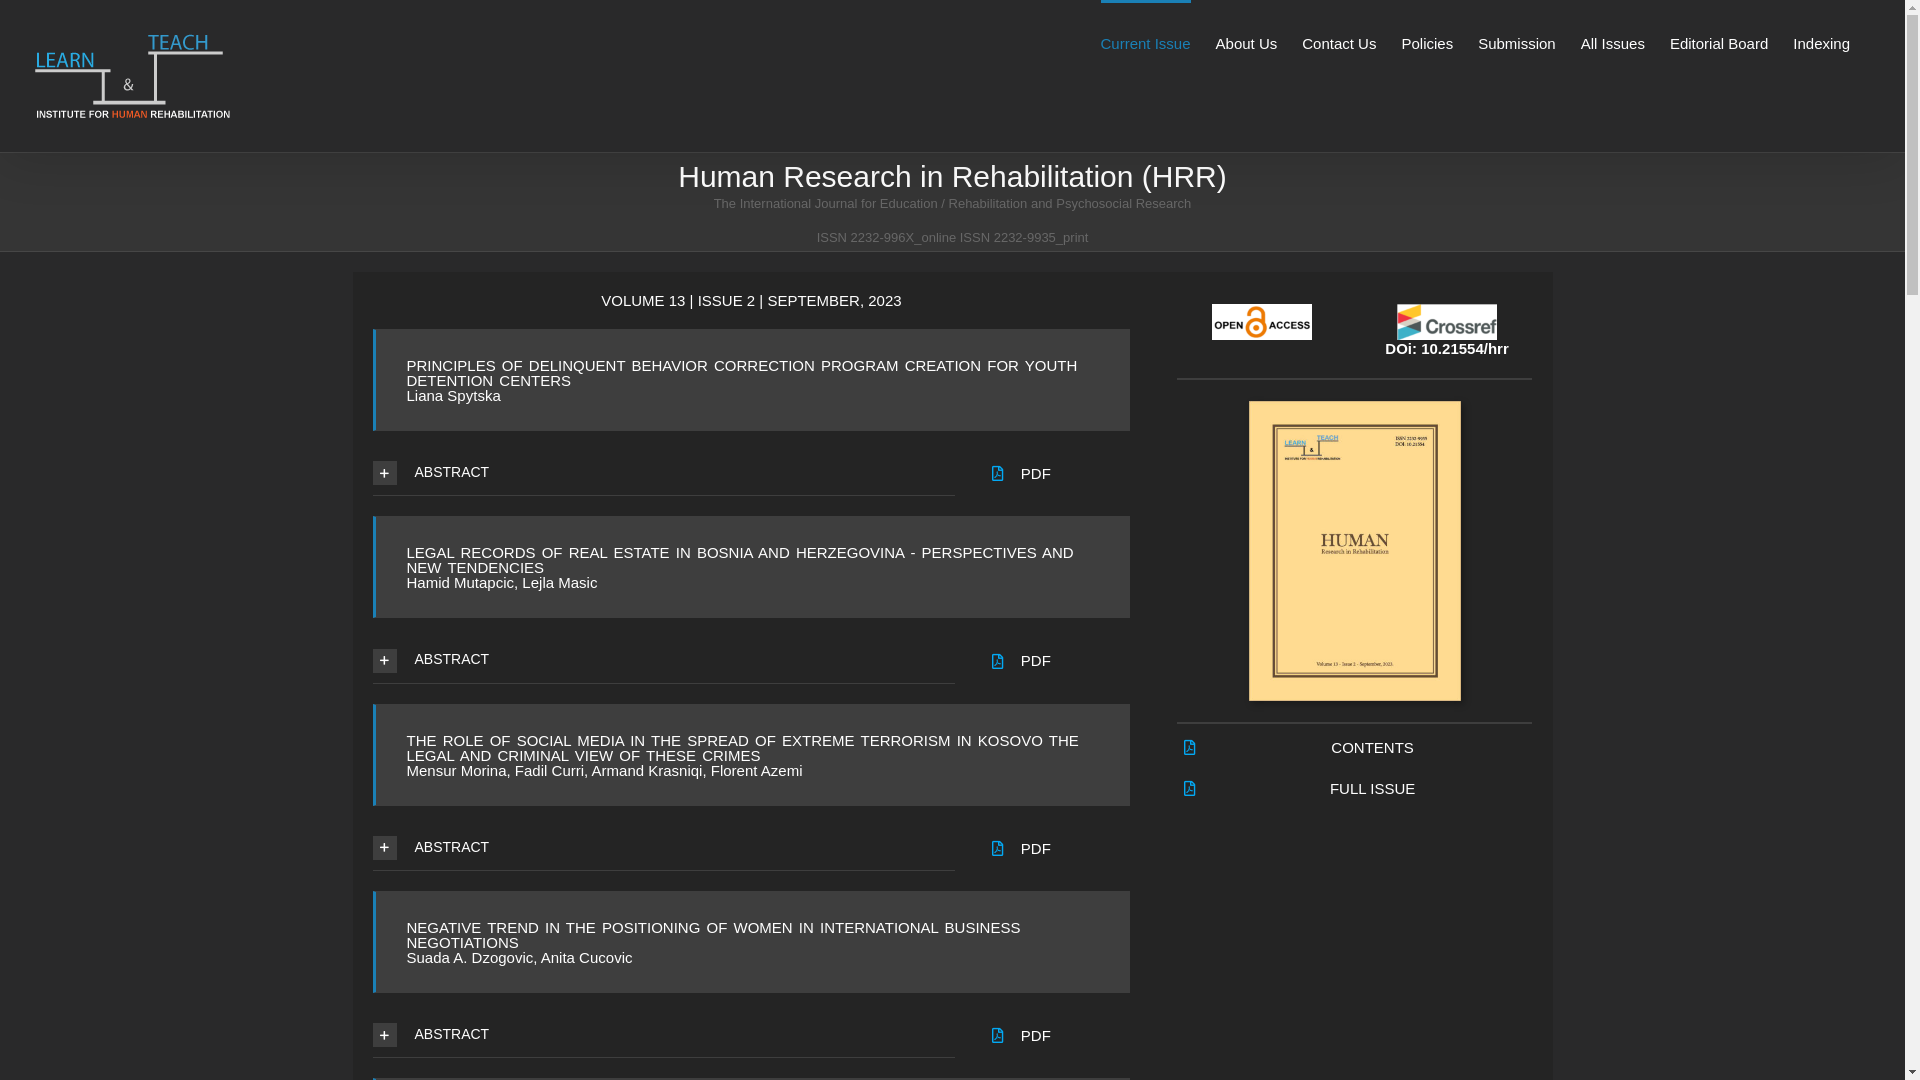 The width and height of the screenshot is (1920, 1080). What do you see at coordinates (663, 848) in the screenshot?
I see `ABSTRACT` at bounding box center [663, 848].